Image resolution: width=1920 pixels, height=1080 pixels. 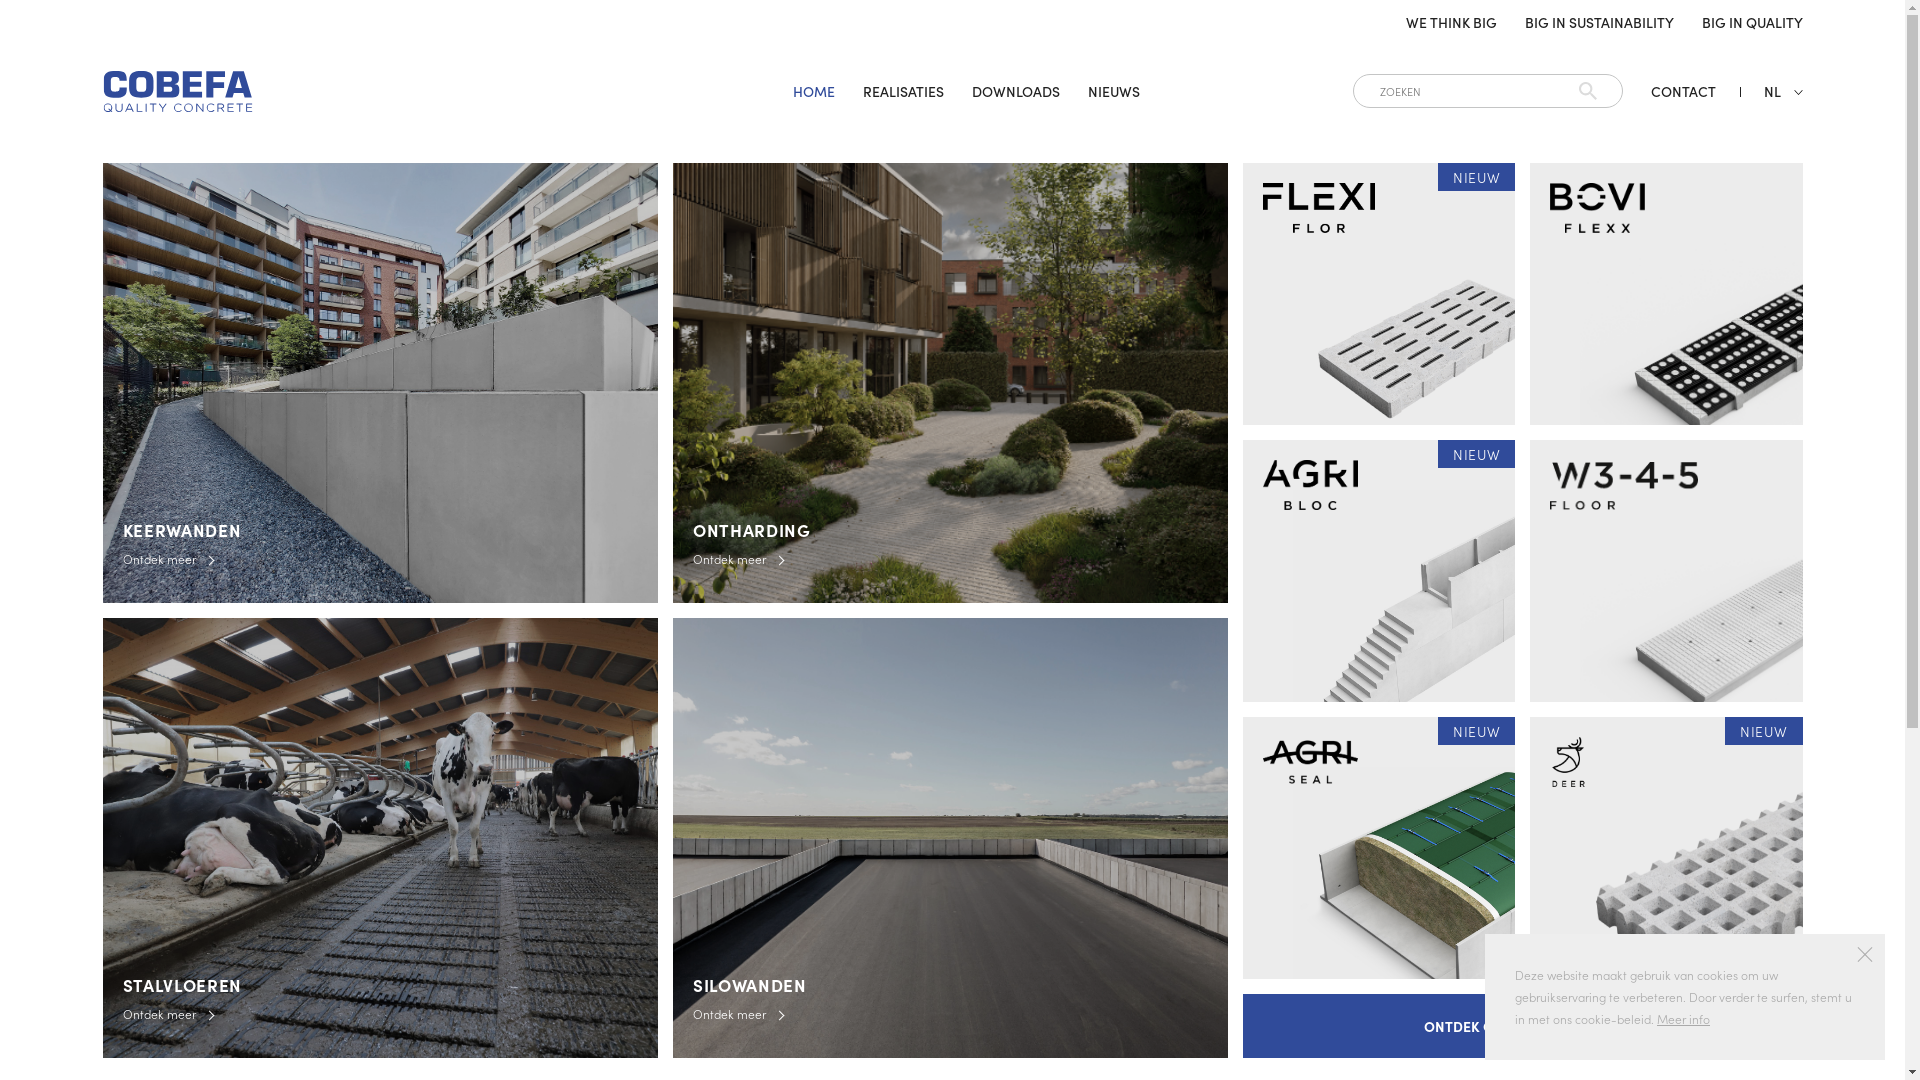 What do you see at coordinates (1379, 294) in the screenshot?
I see `NIEUW` at bounding box center [1379, 294].